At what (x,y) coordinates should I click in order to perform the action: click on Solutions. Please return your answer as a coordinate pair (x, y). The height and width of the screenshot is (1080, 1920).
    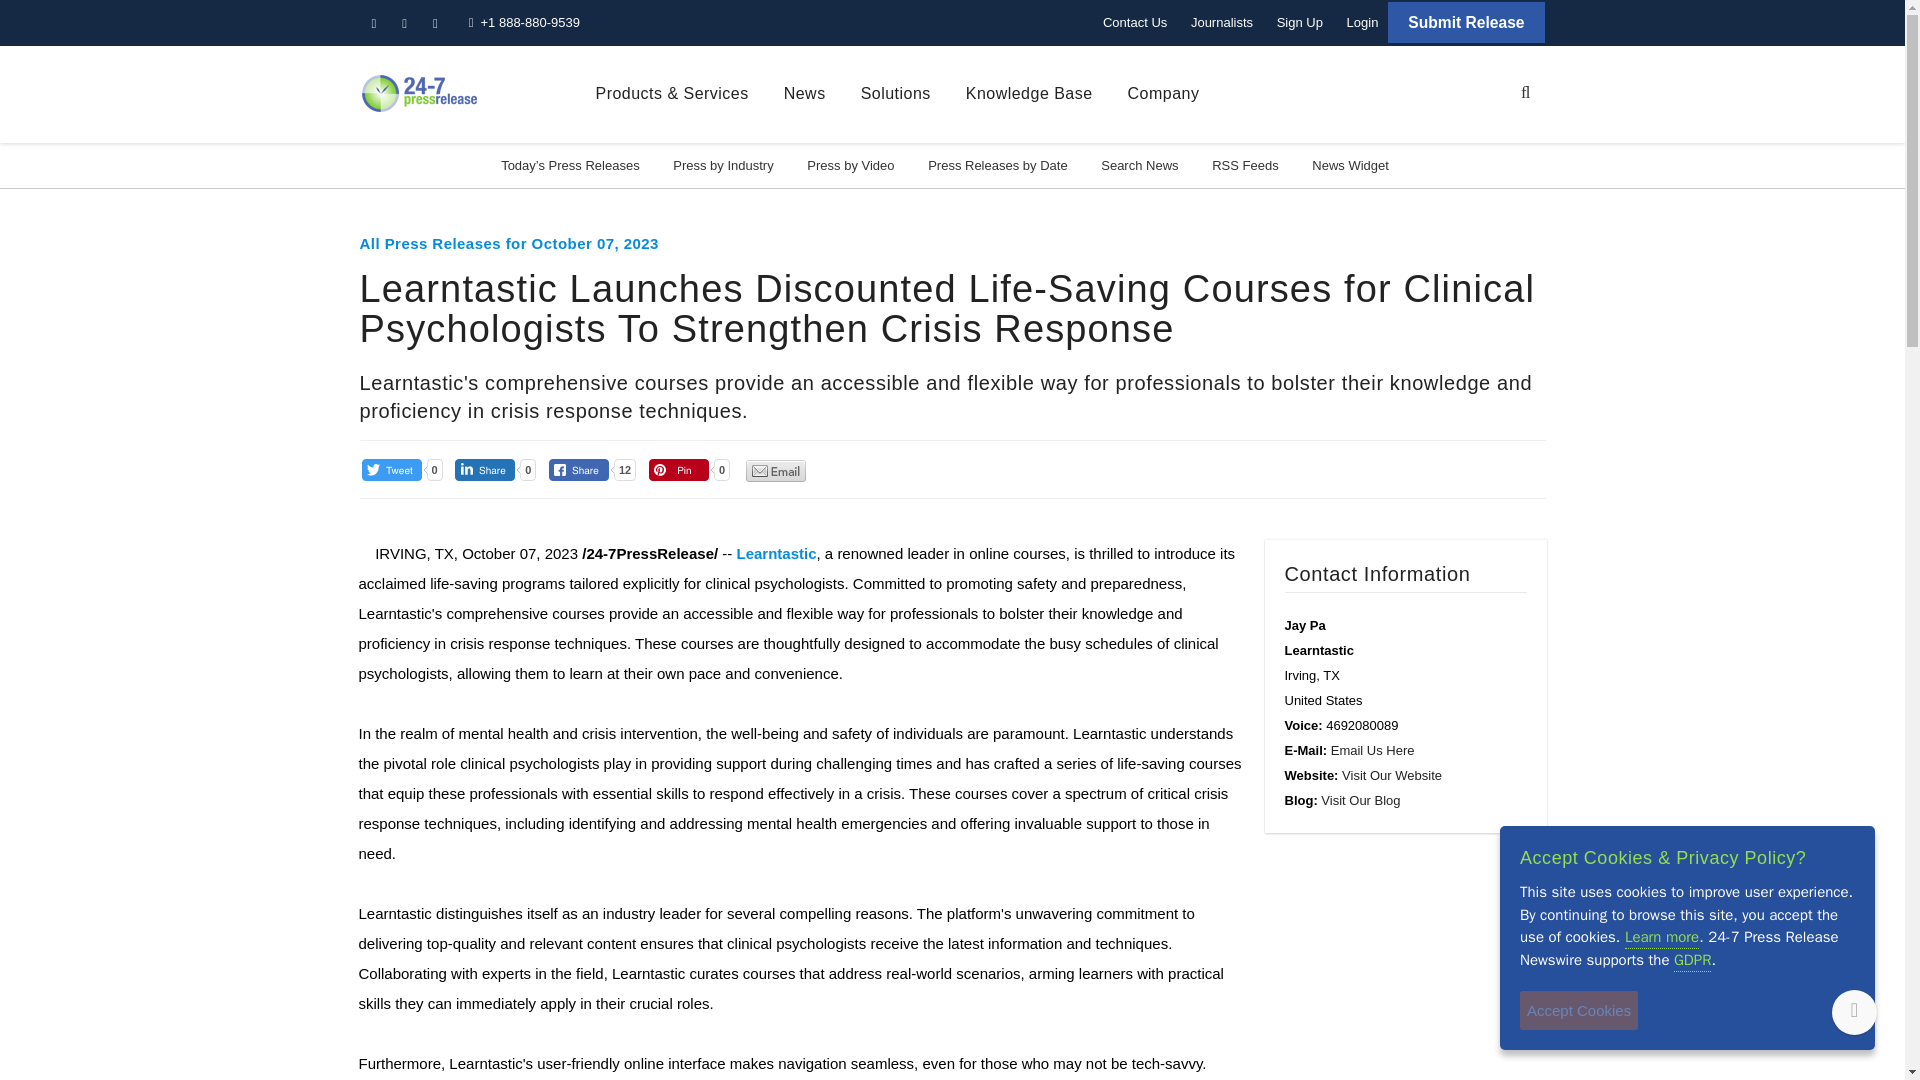
    Looking at the image, I should click on (896, 94).